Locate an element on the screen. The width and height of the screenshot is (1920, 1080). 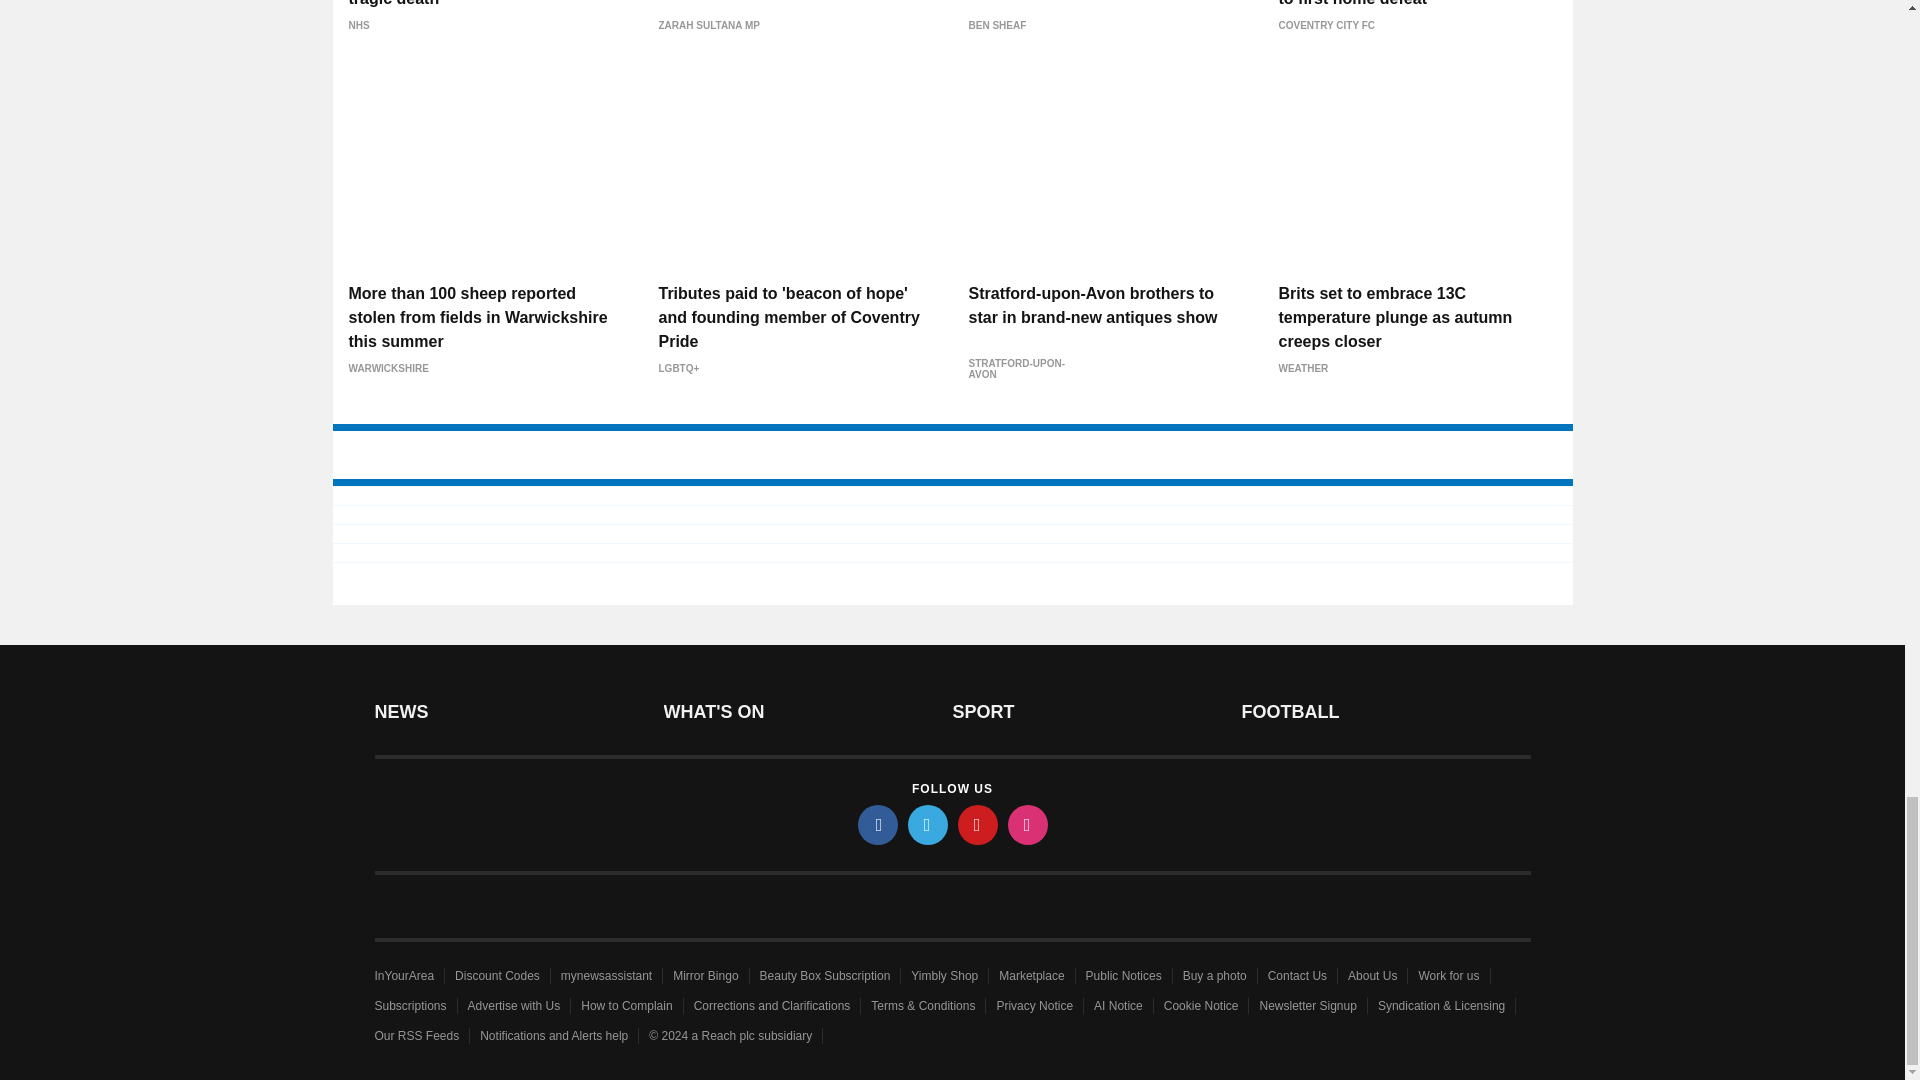
facebook is located at coordinates (878, 824).